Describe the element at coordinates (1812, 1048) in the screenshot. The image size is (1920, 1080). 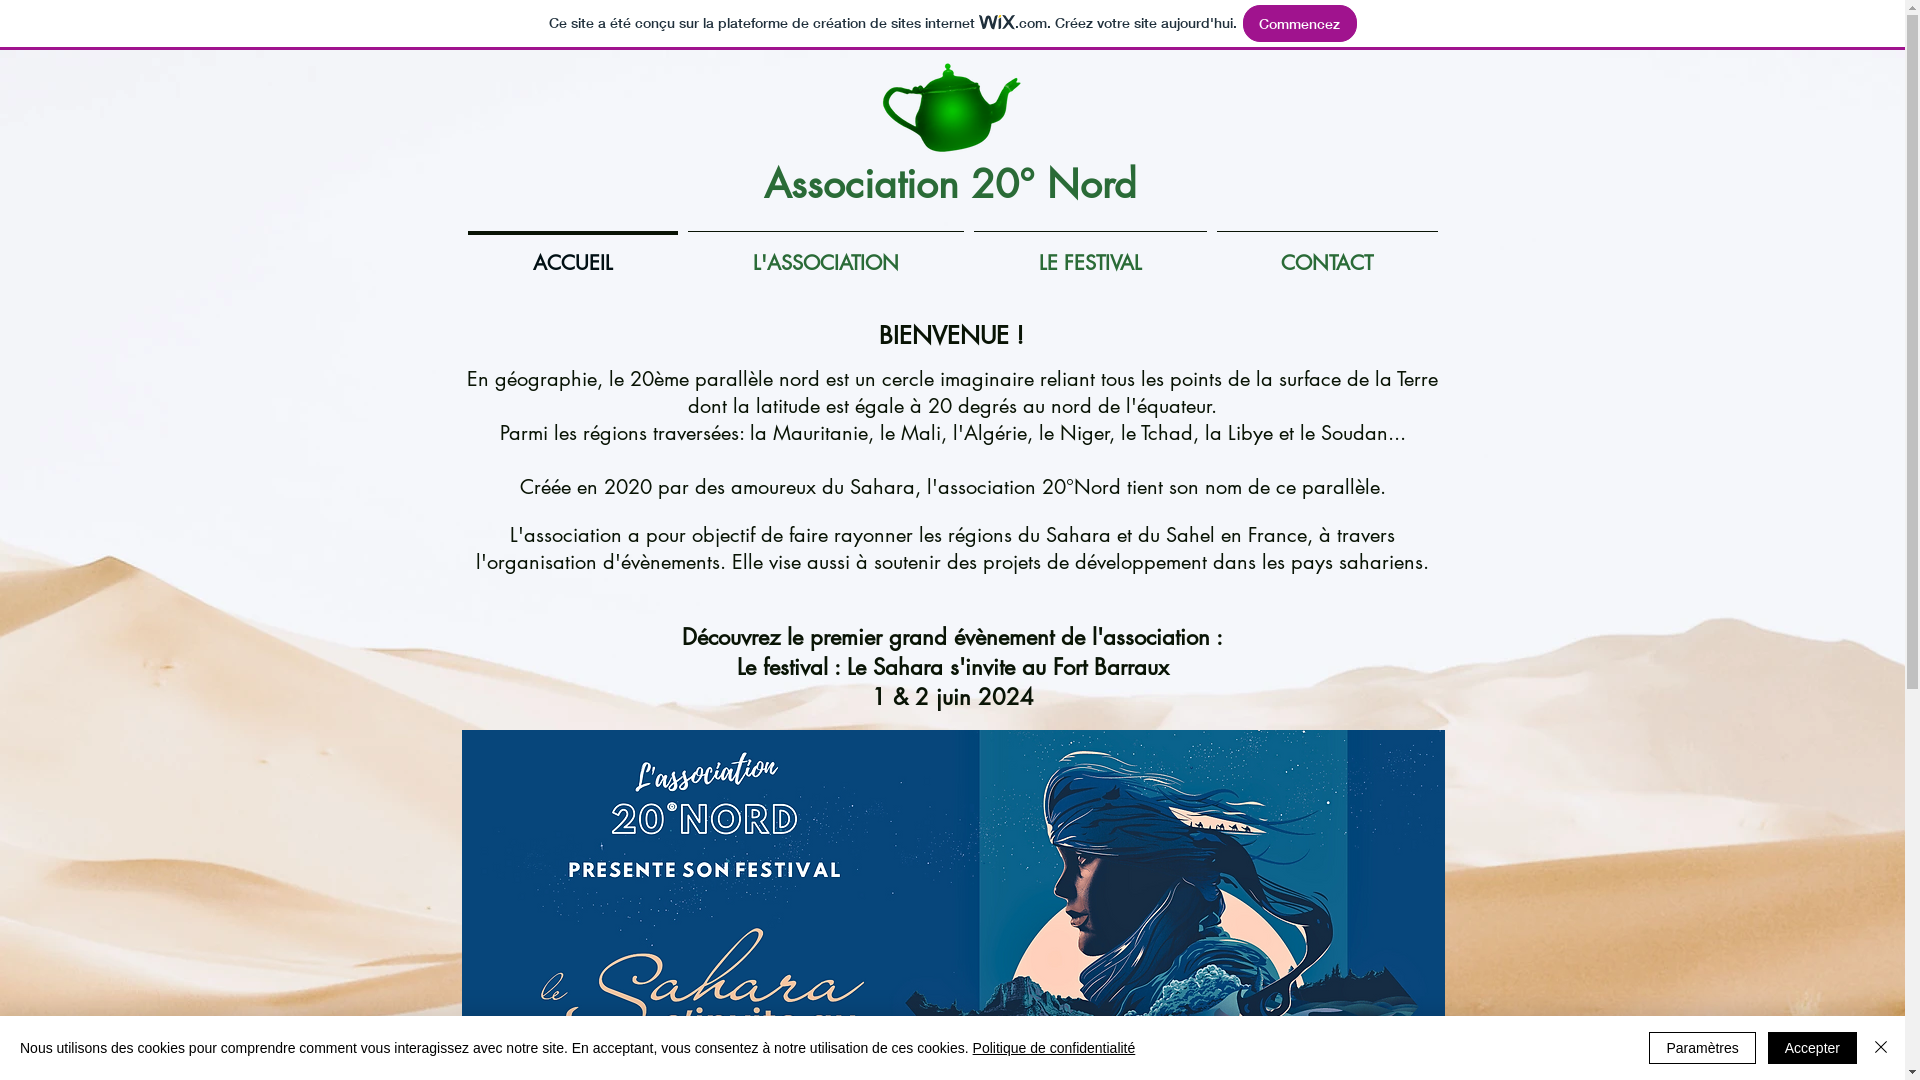
I see `Accepter` at that location.